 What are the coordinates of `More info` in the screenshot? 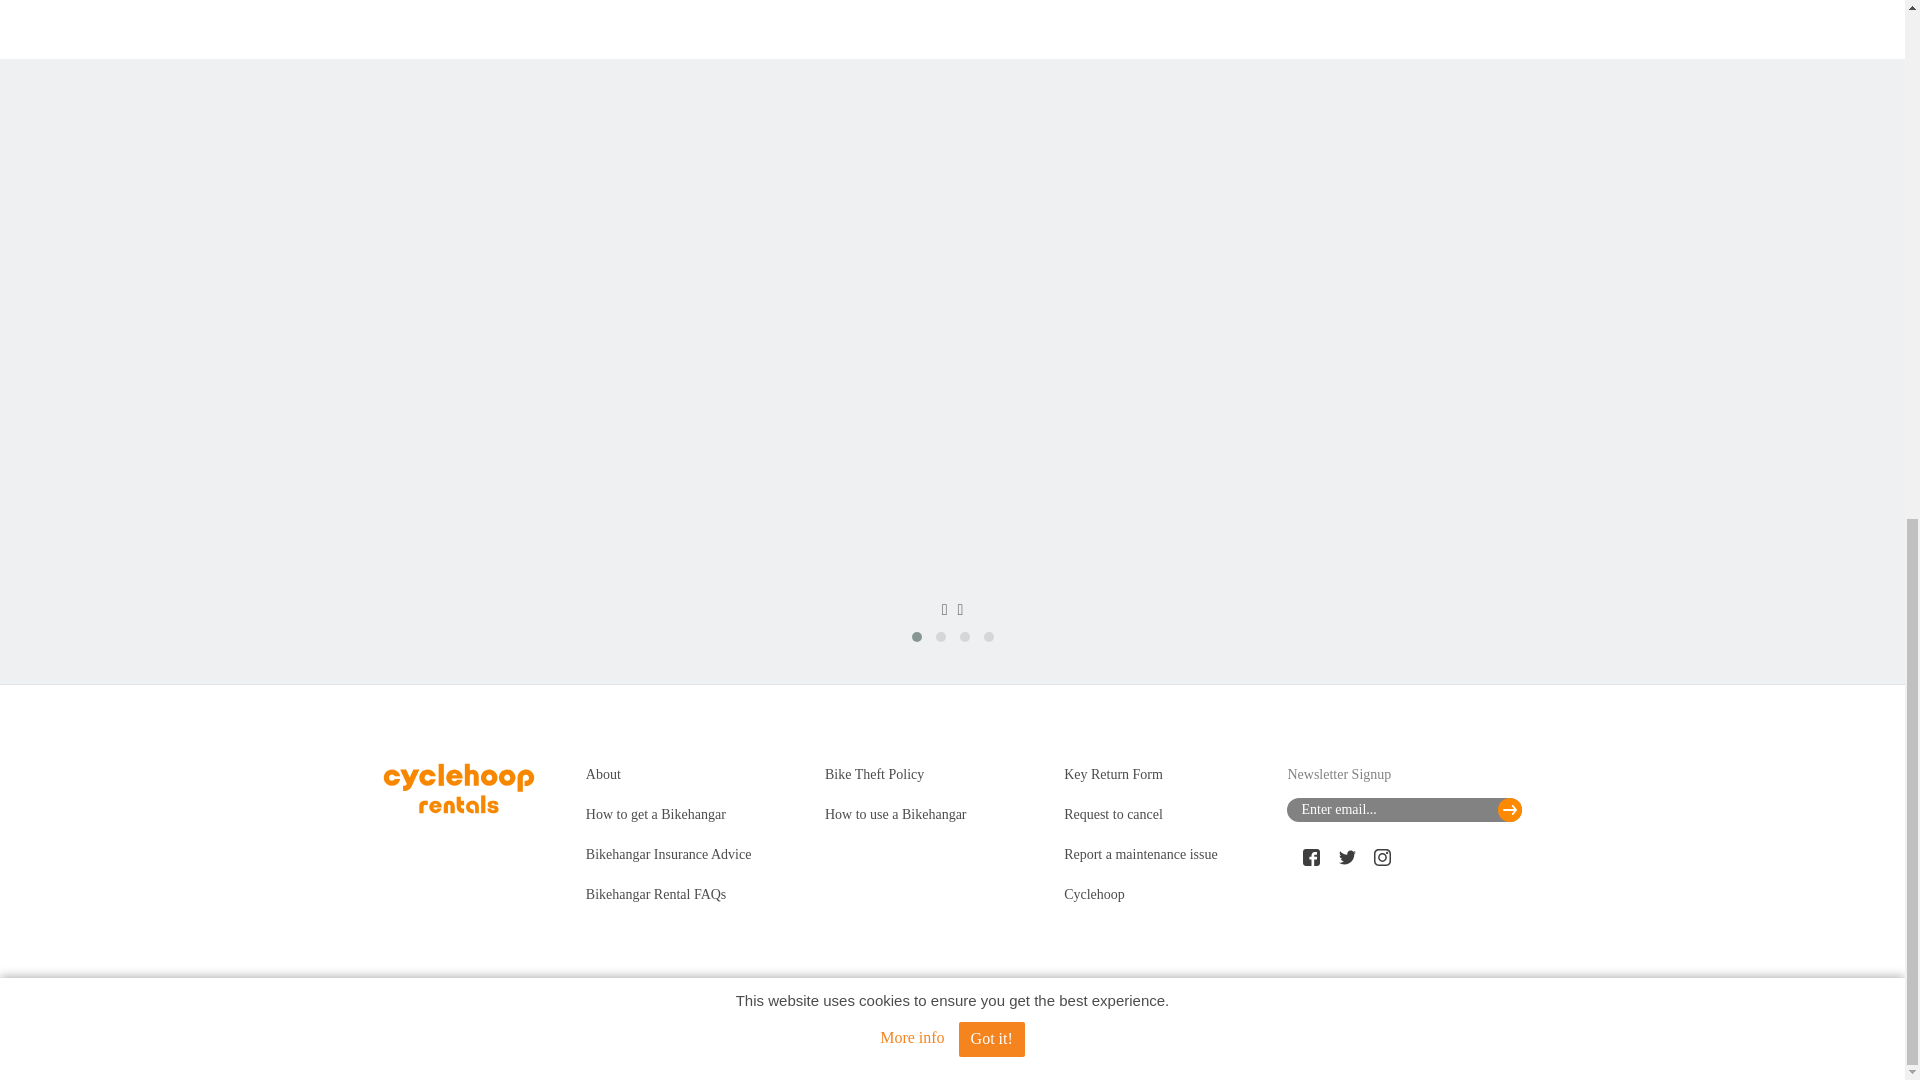 It's located at (912, 585).